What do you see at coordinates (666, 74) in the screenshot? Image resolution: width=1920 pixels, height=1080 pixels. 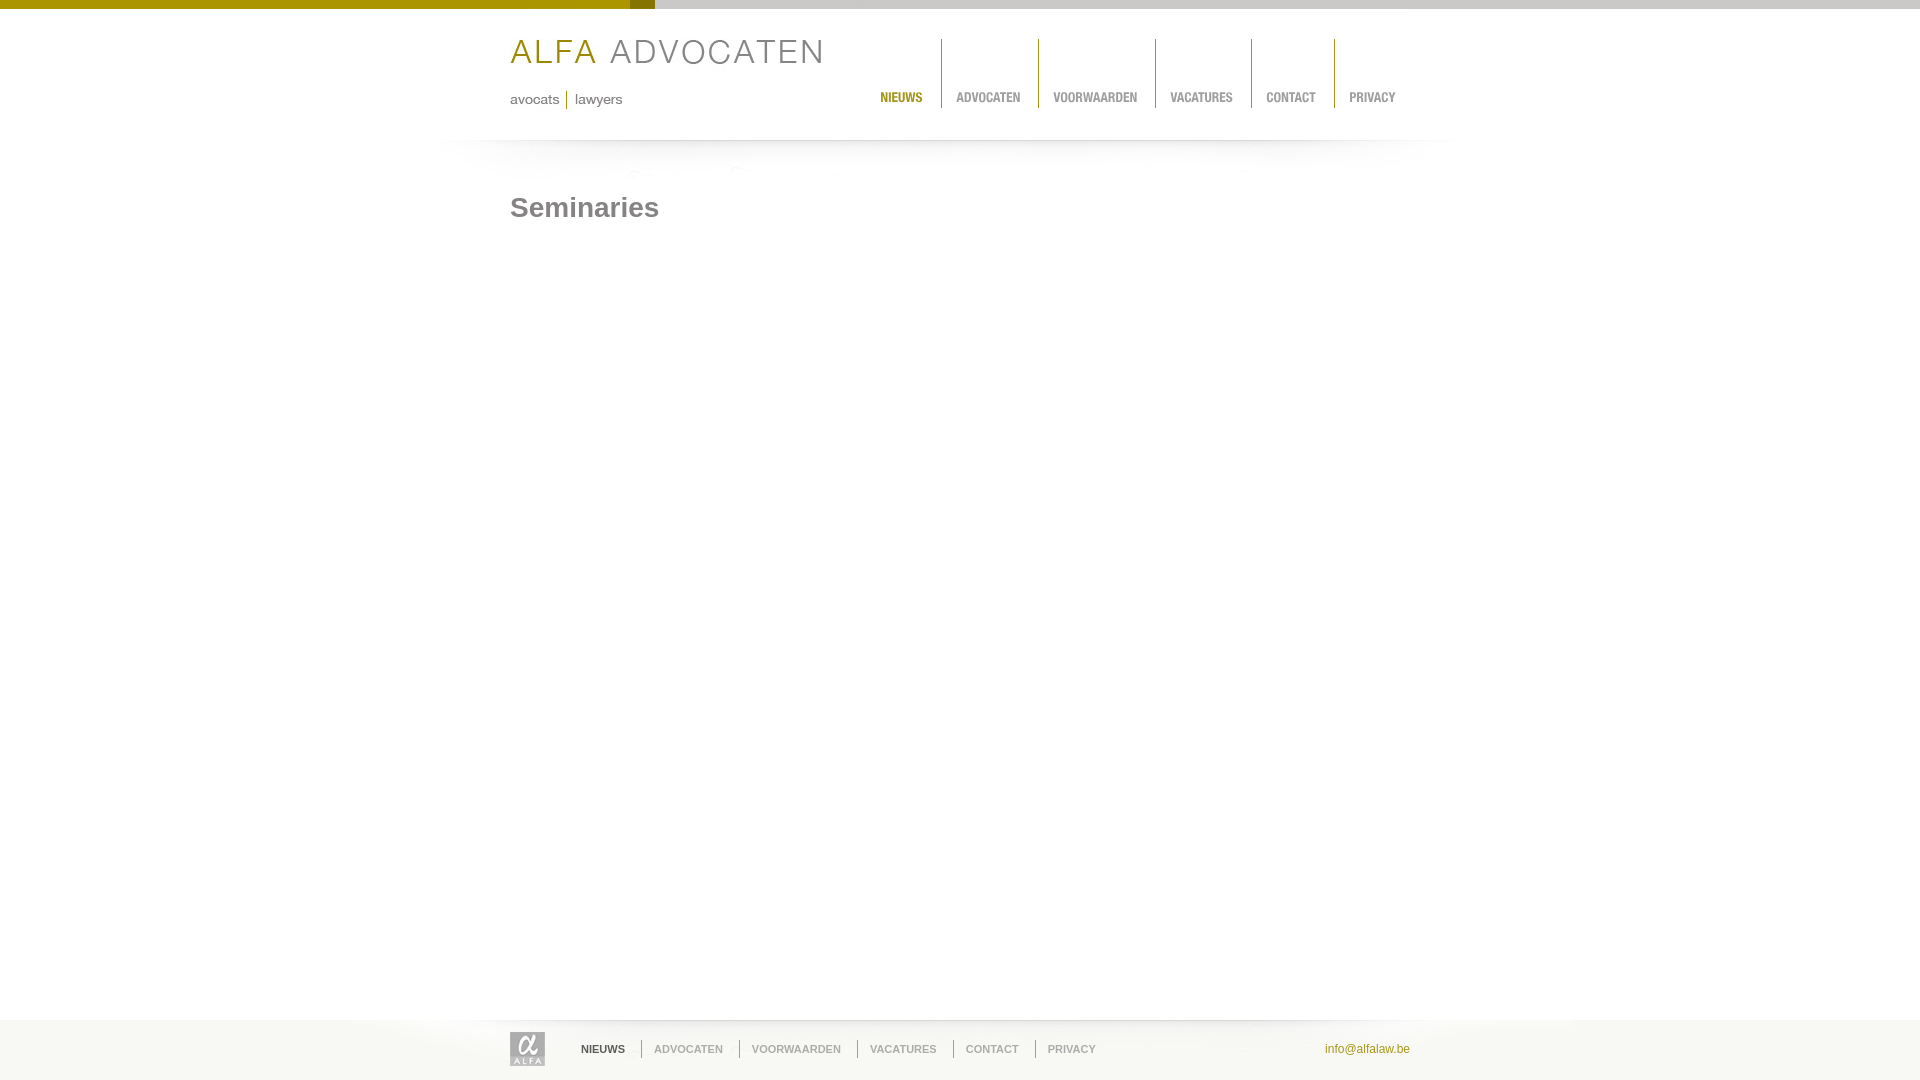 I see `Alfa Advocaten | Fiscale specialisten` at bounding box center [666, 74].